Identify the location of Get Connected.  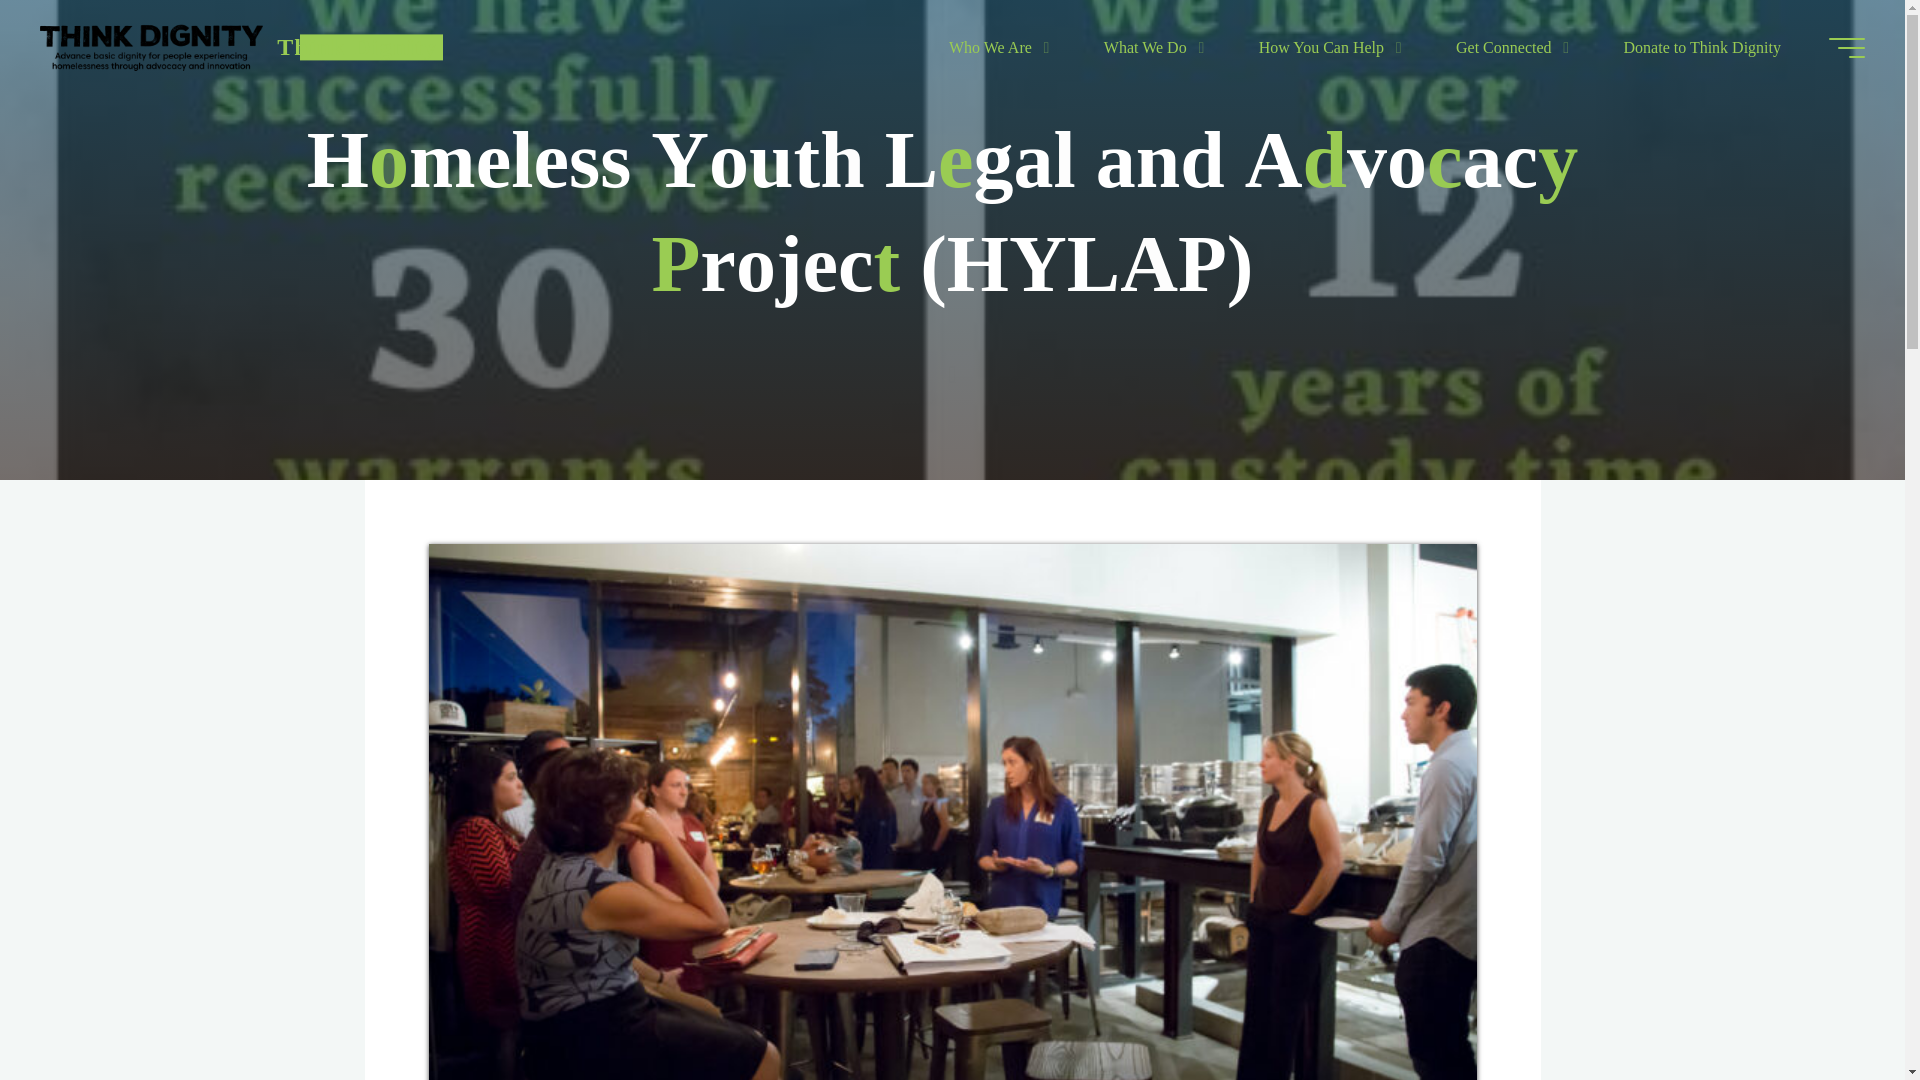
(1508, 47).